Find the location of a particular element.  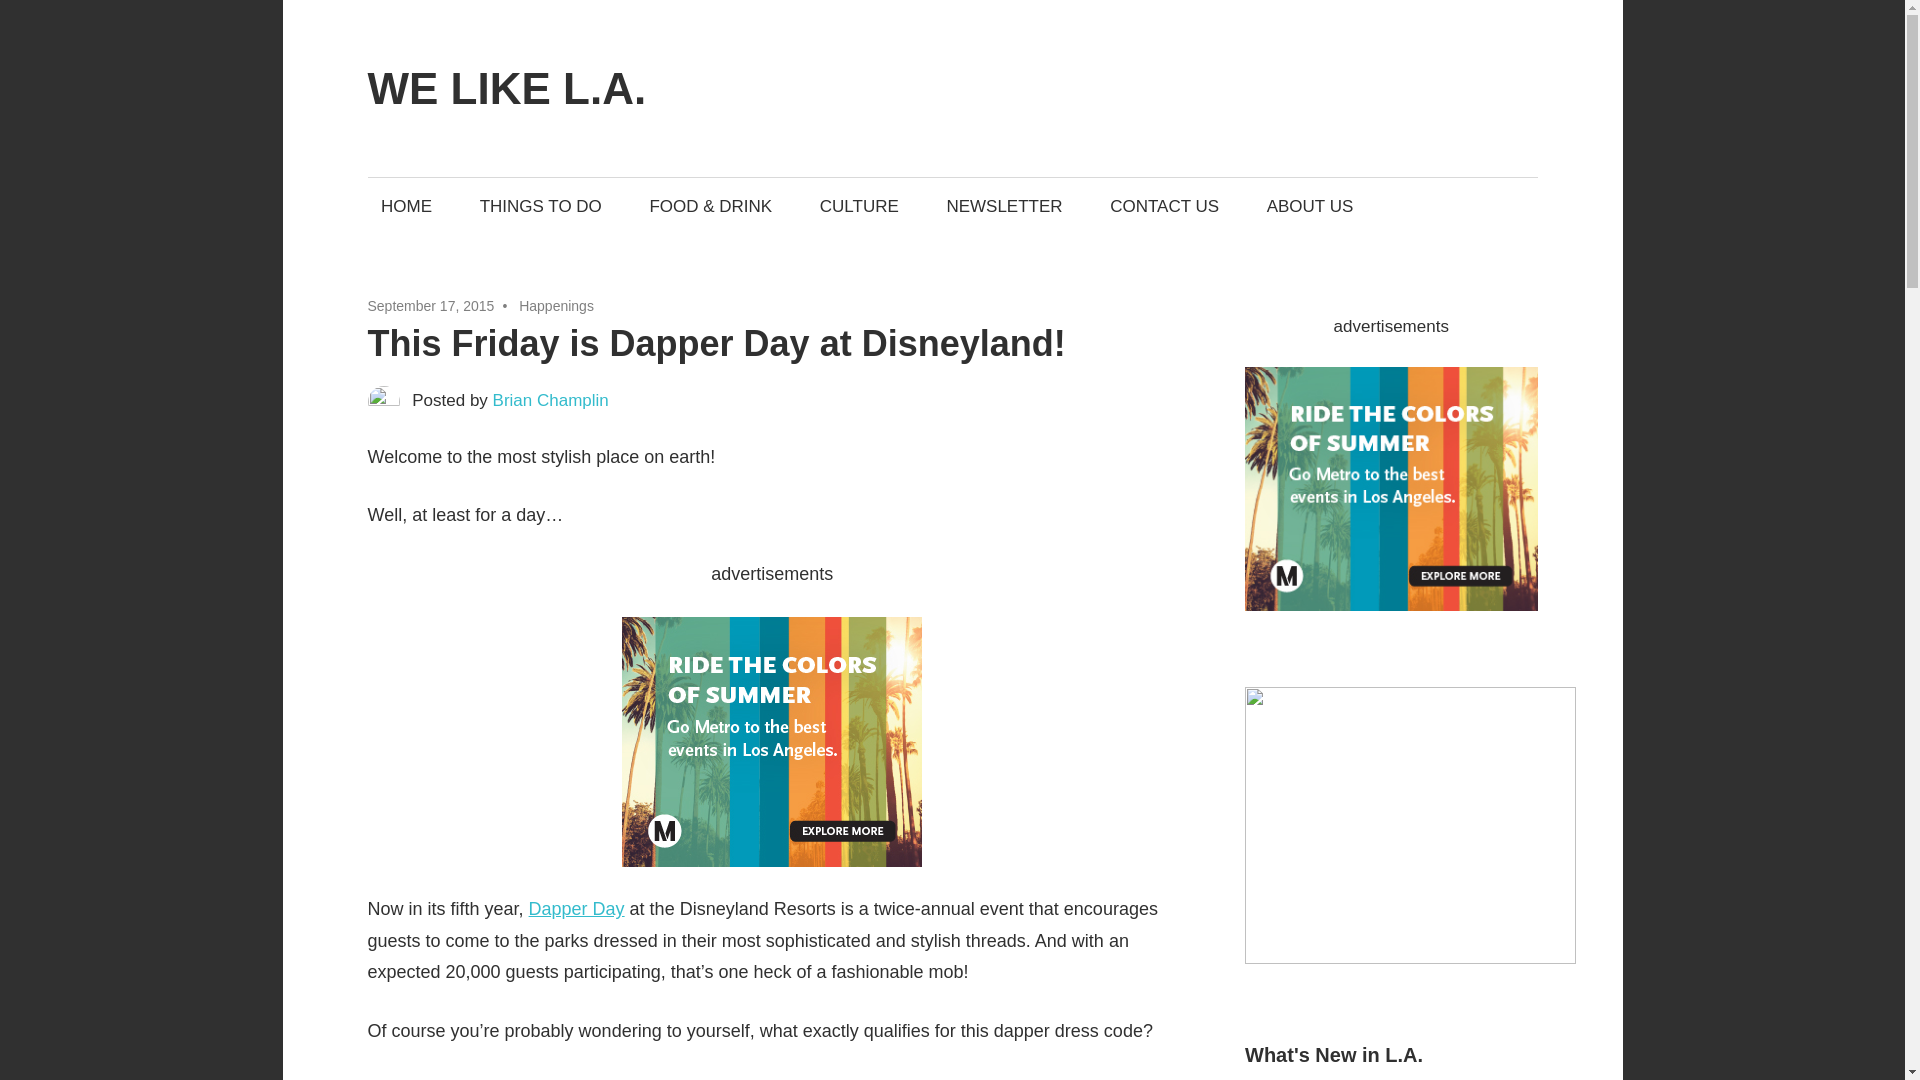

CONTACT US is located at coordinates (1164, 206).